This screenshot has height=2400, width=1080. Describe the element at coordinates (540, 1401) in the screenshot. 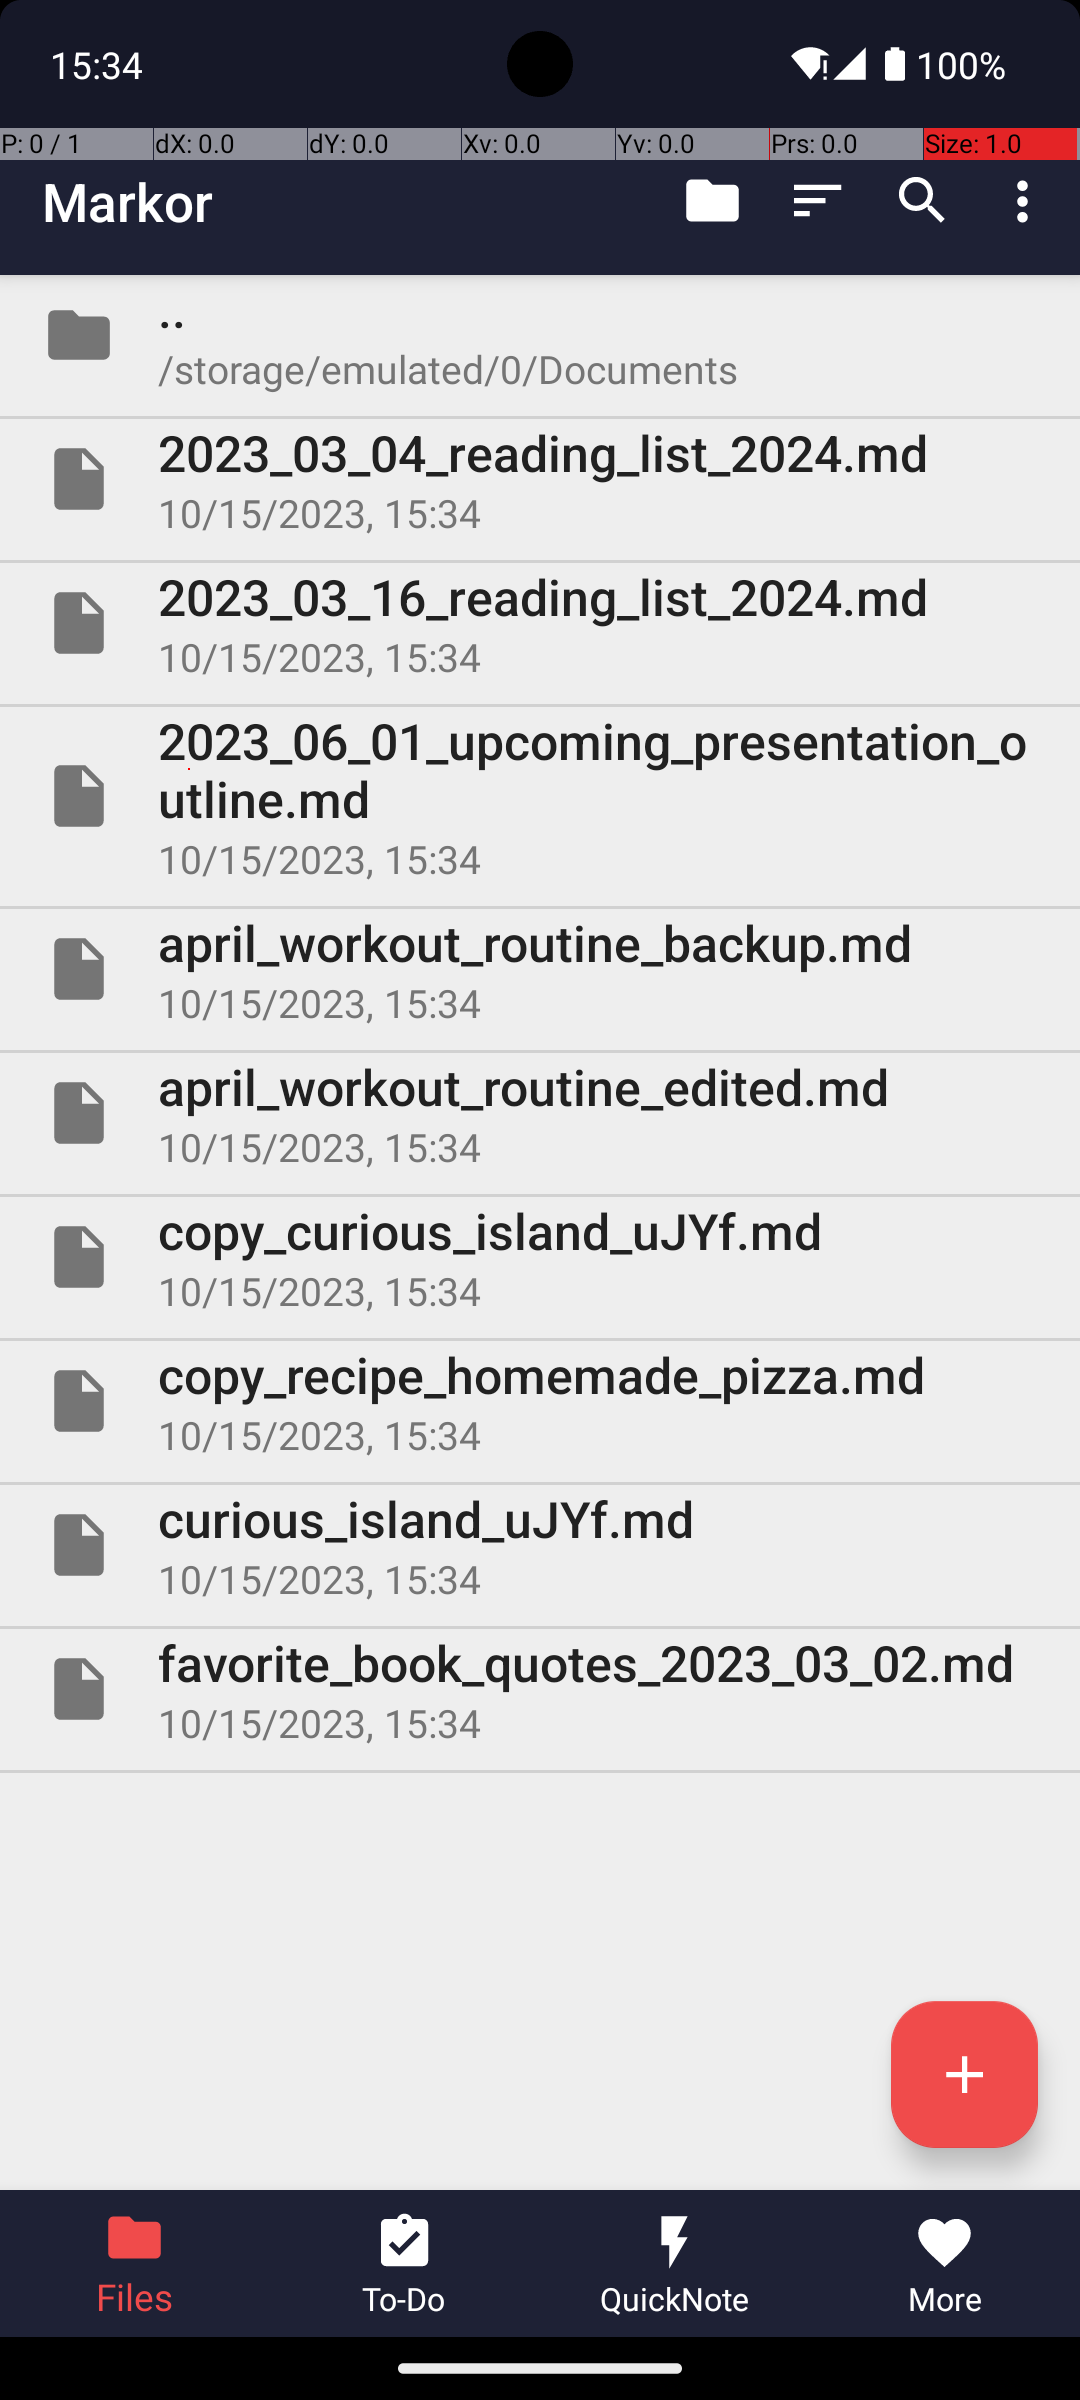

I see `File copy_recipe_homemade_pizza.md ` at that location.